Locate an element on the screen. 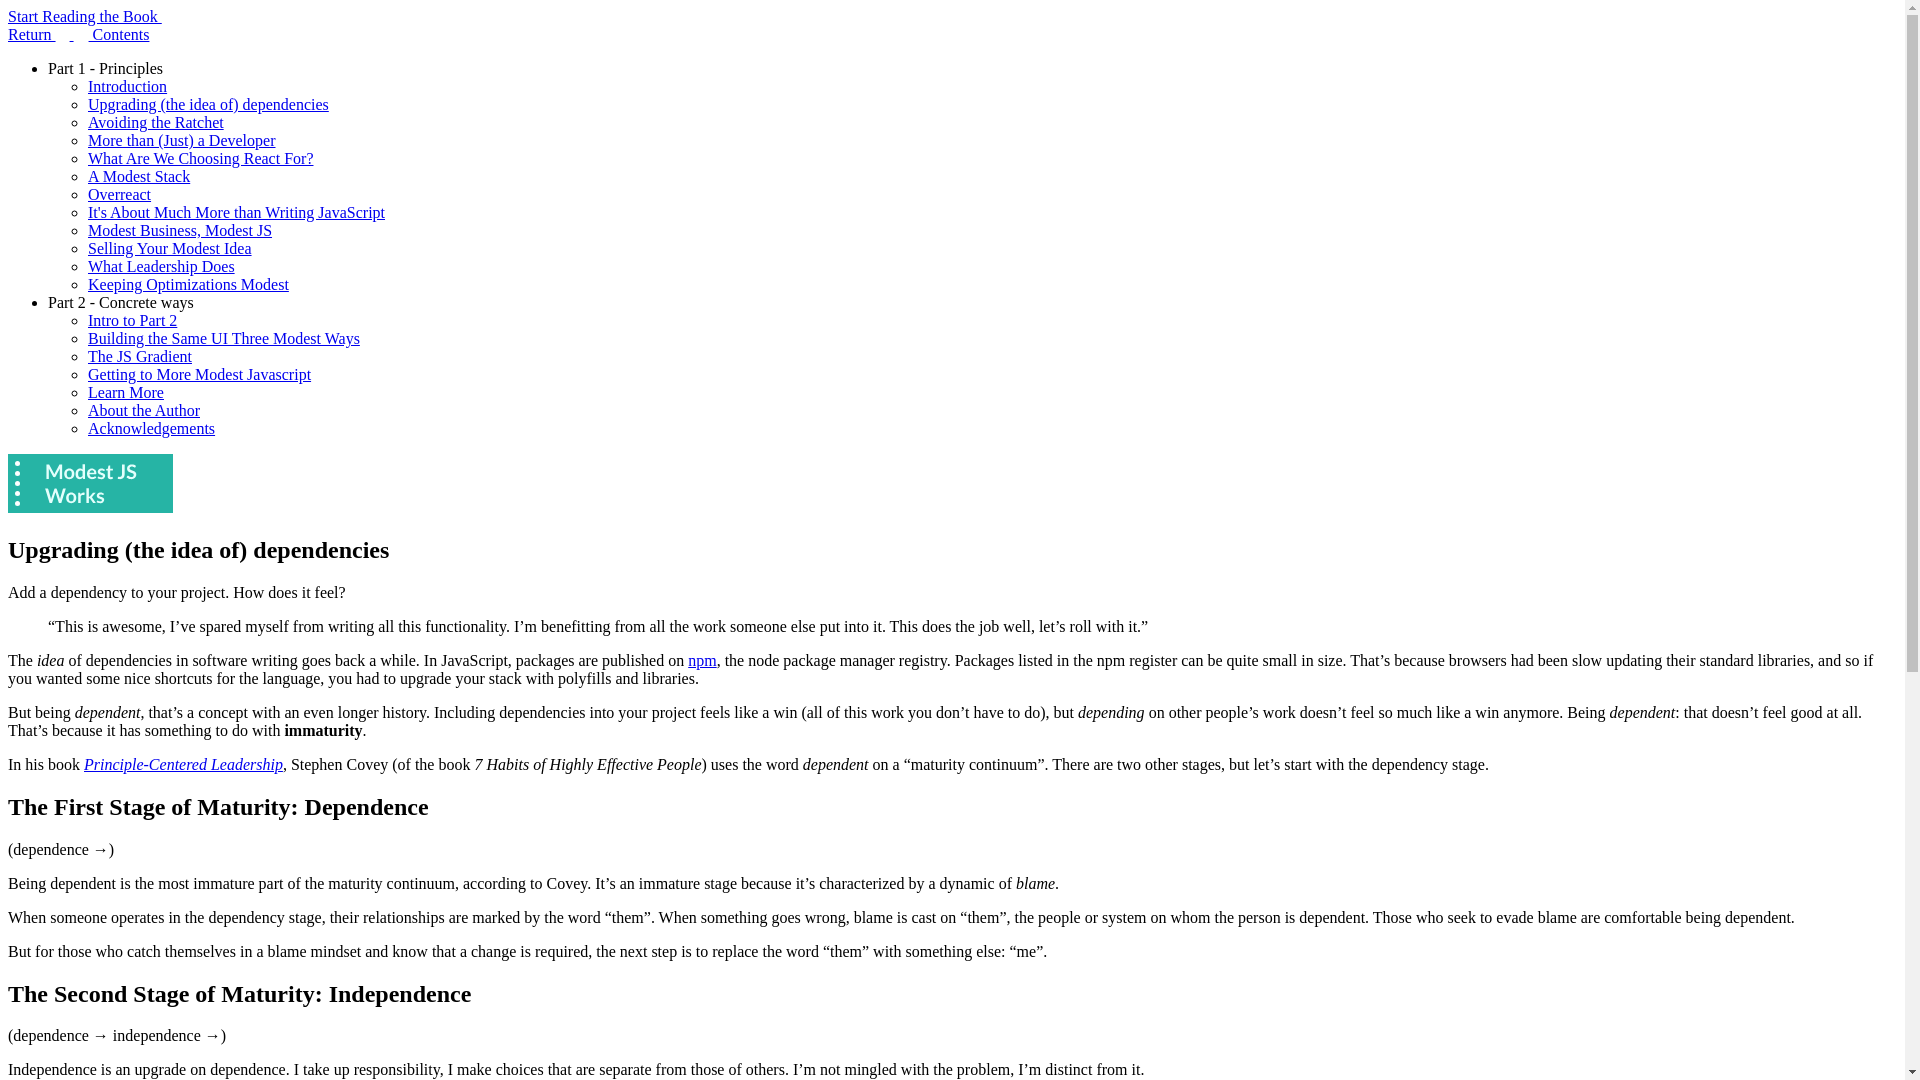 This screenshot has width=1920, height=1080. Principle-Centered Leadership is located at coordinates (183, 764).